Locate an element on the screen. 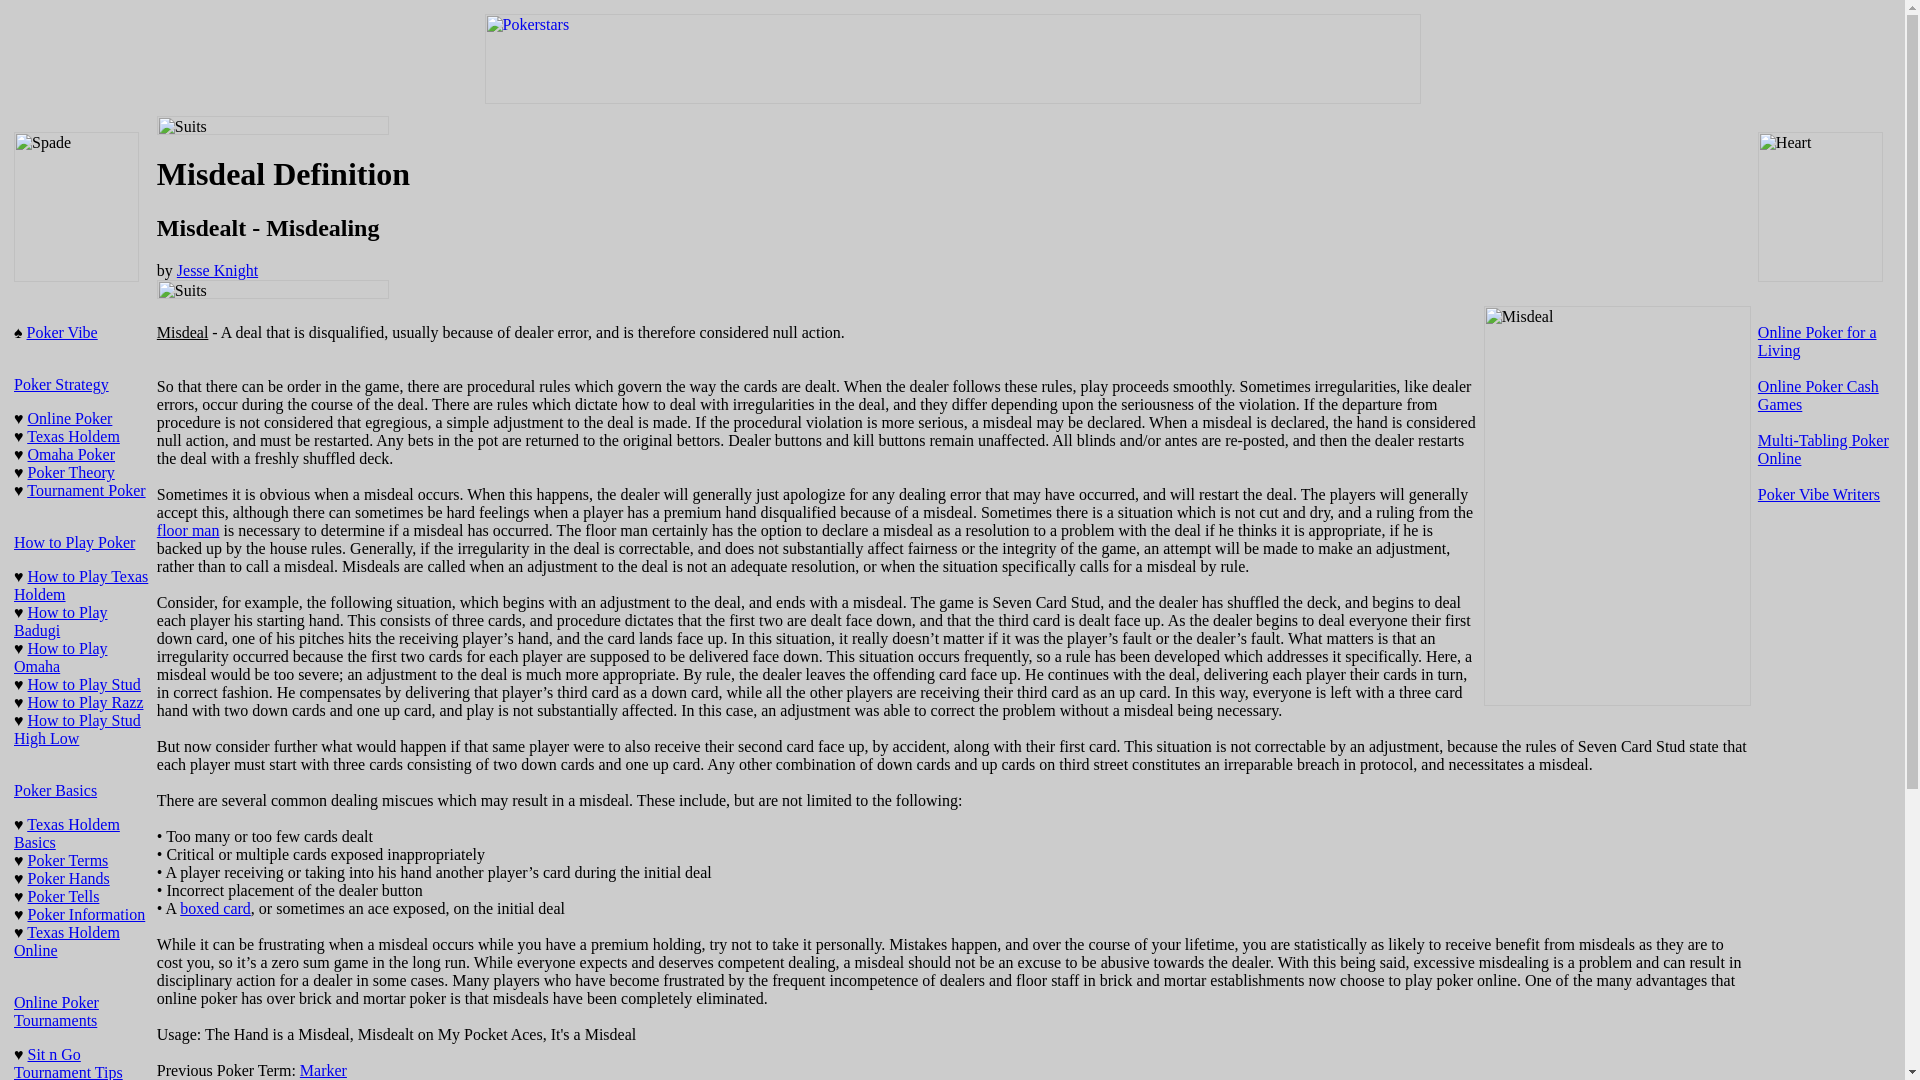 The height and width of the screenshot is (1080, 1920). floor man is located at coordinates (188, 530).